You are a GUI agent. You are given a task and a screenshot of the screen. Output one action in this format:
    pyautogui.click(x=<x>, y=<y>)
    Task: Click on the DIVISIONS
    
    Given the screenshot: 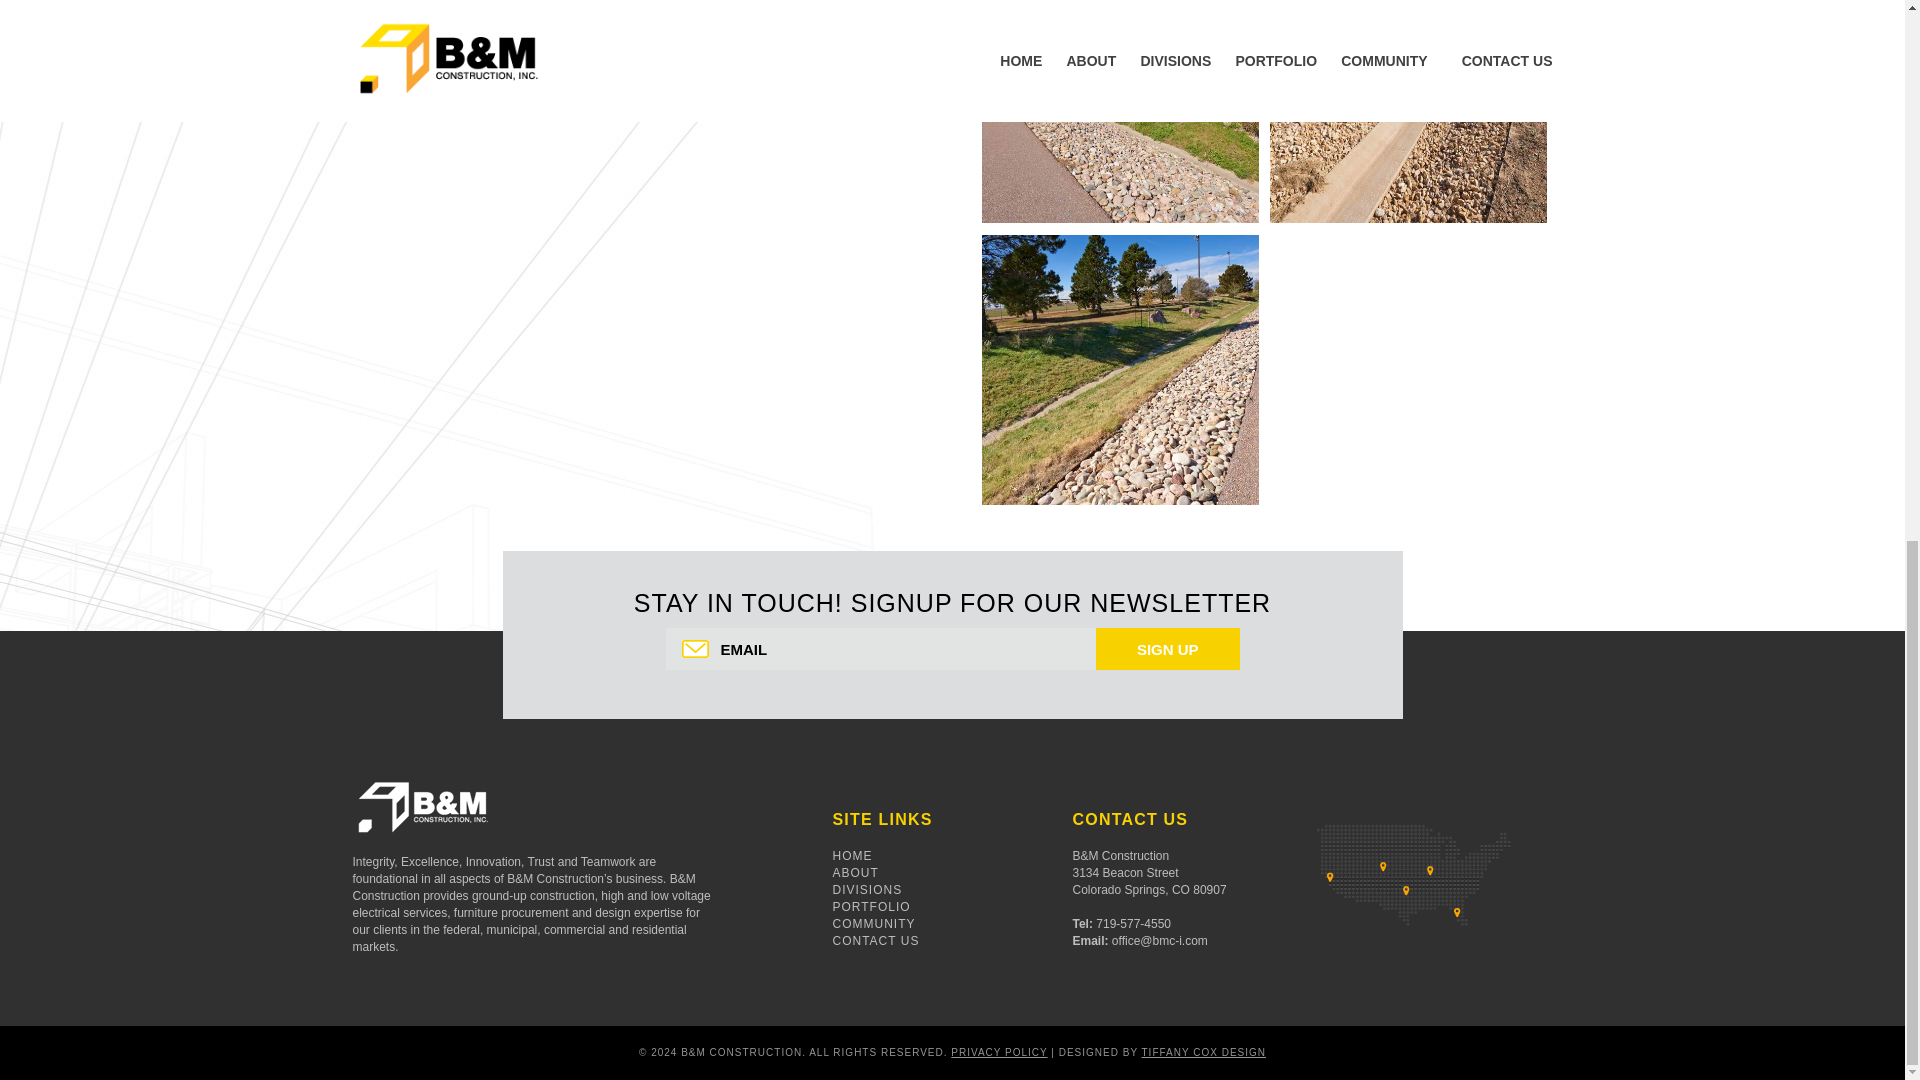 What is the action you would take?
    pyautogui.click(x=866, y=890)
    